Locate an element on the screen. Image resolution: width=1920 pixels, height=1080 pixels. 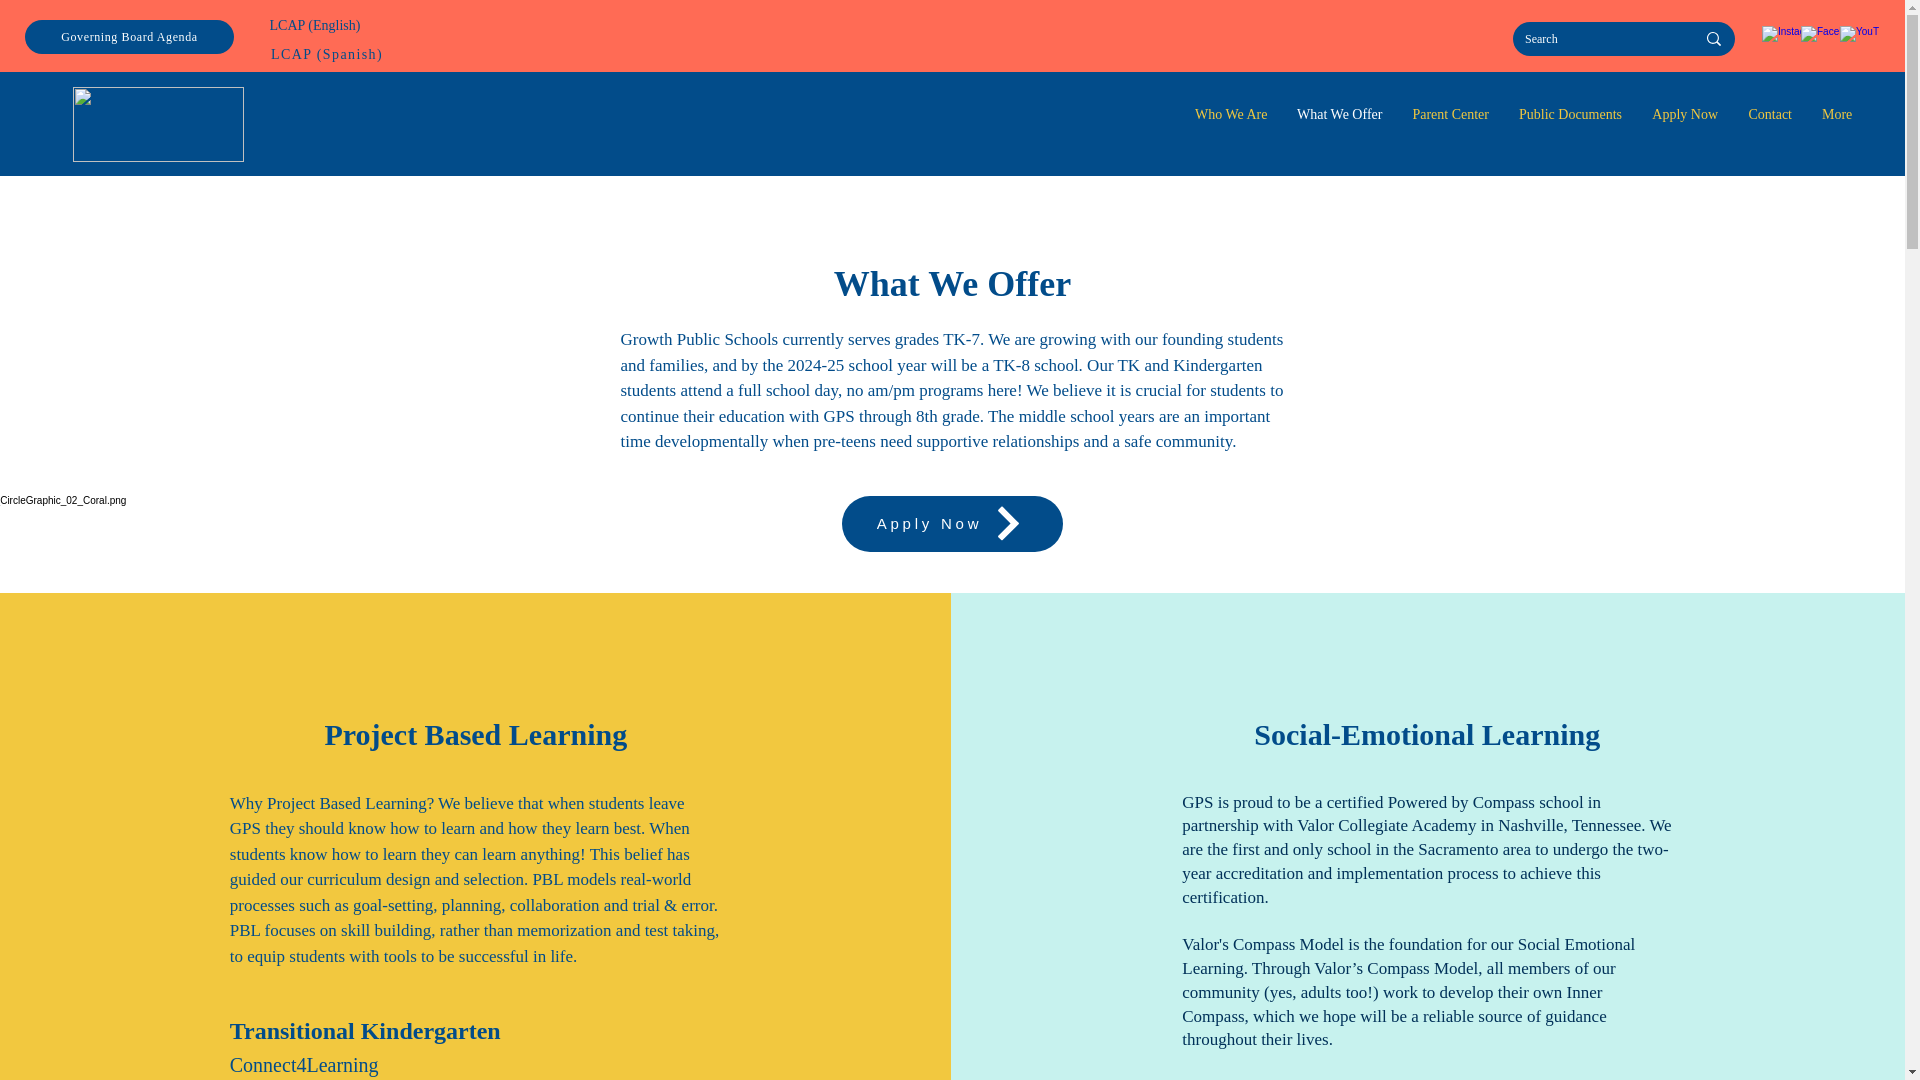
Parent Center is located at coordinates (1450, 114).